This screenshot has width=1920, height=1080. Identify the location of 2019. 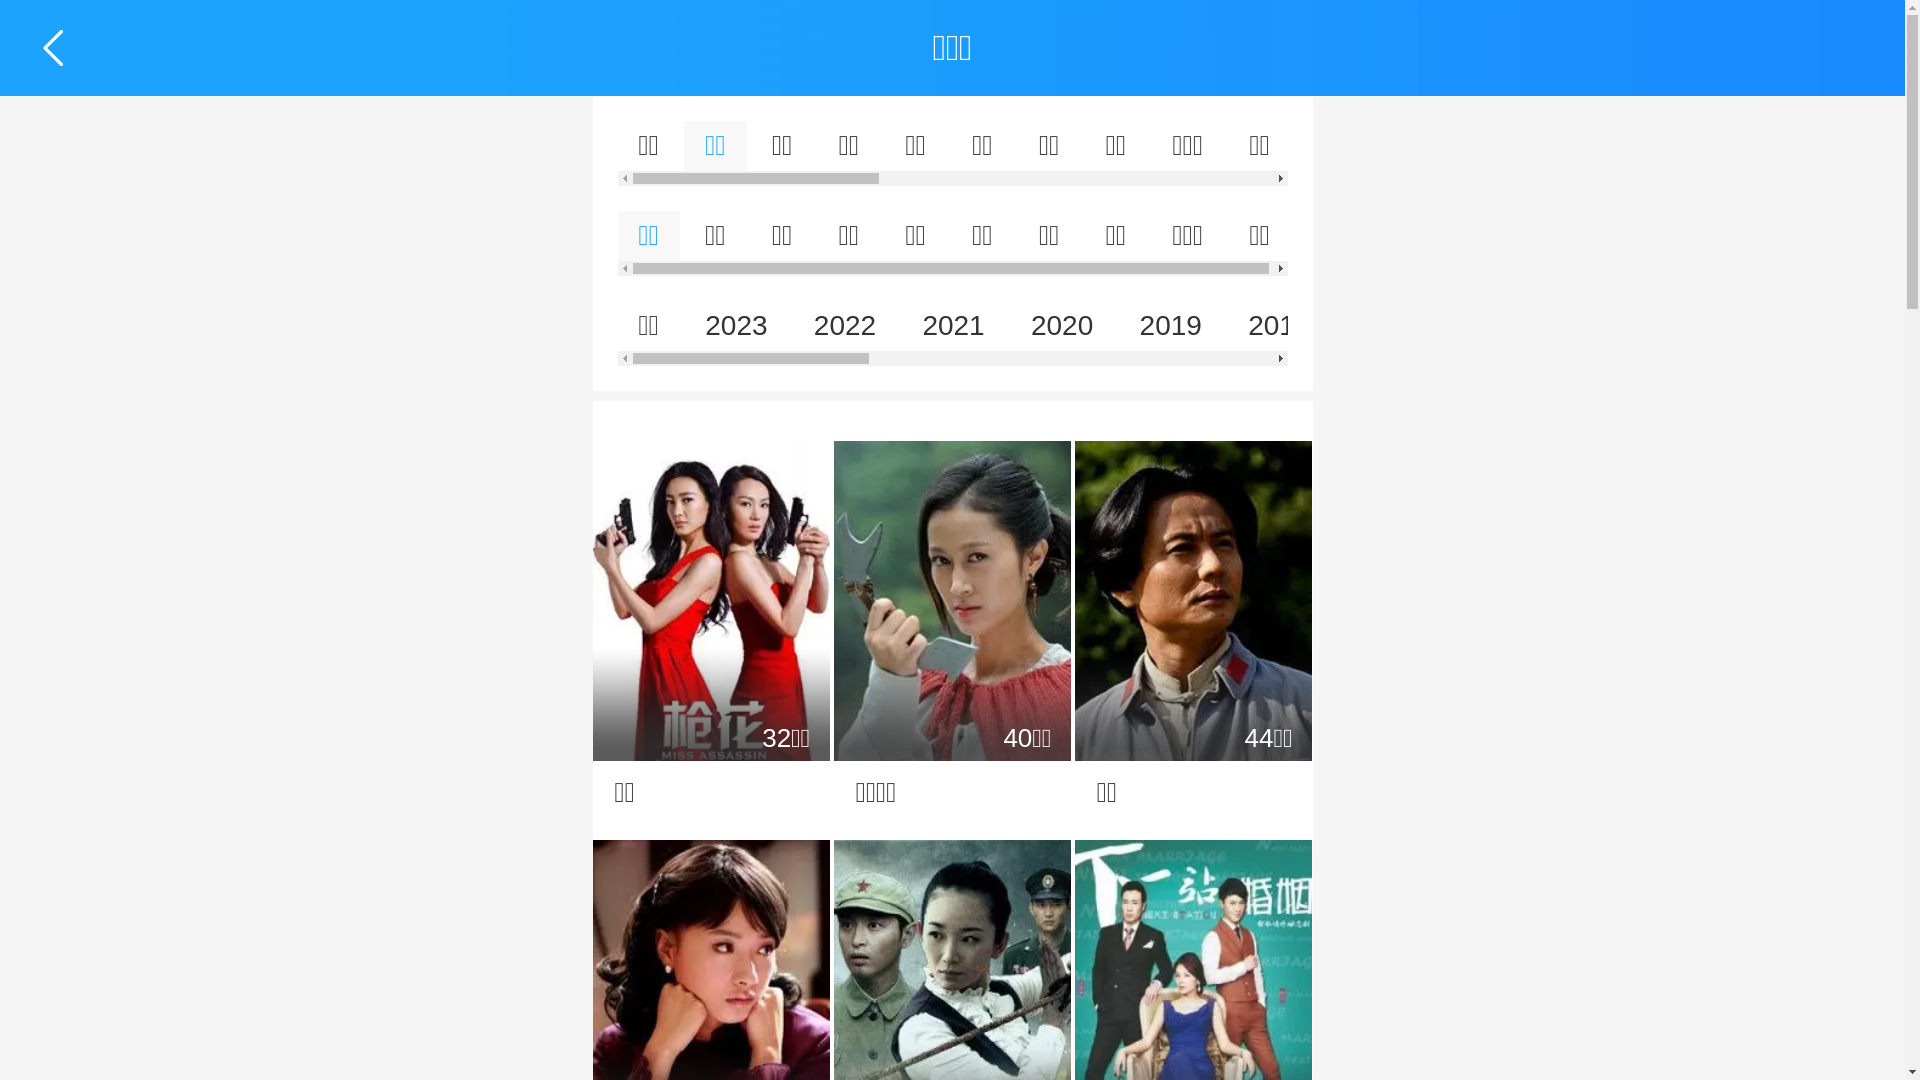
(1171, 326).